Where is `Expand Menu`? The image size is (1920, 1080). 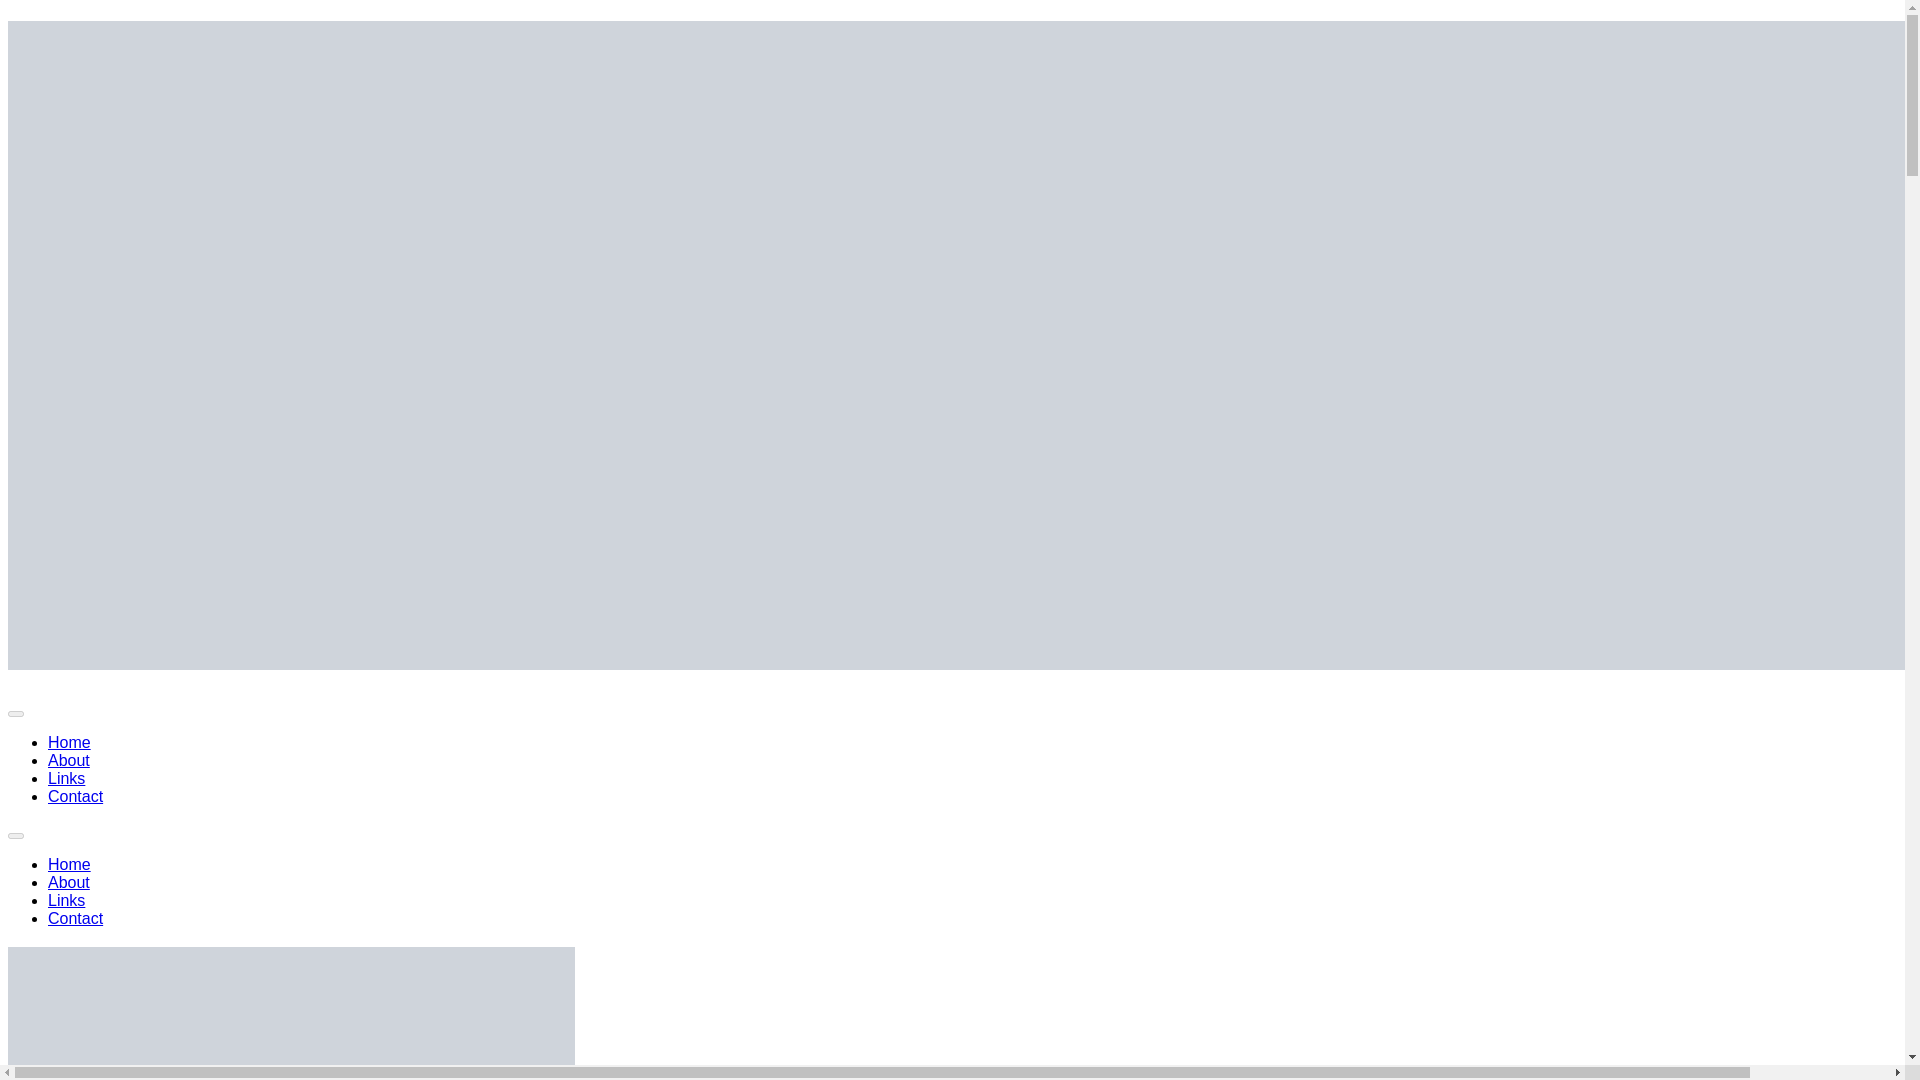
Expand Menu is located at coordinates (69, 760).